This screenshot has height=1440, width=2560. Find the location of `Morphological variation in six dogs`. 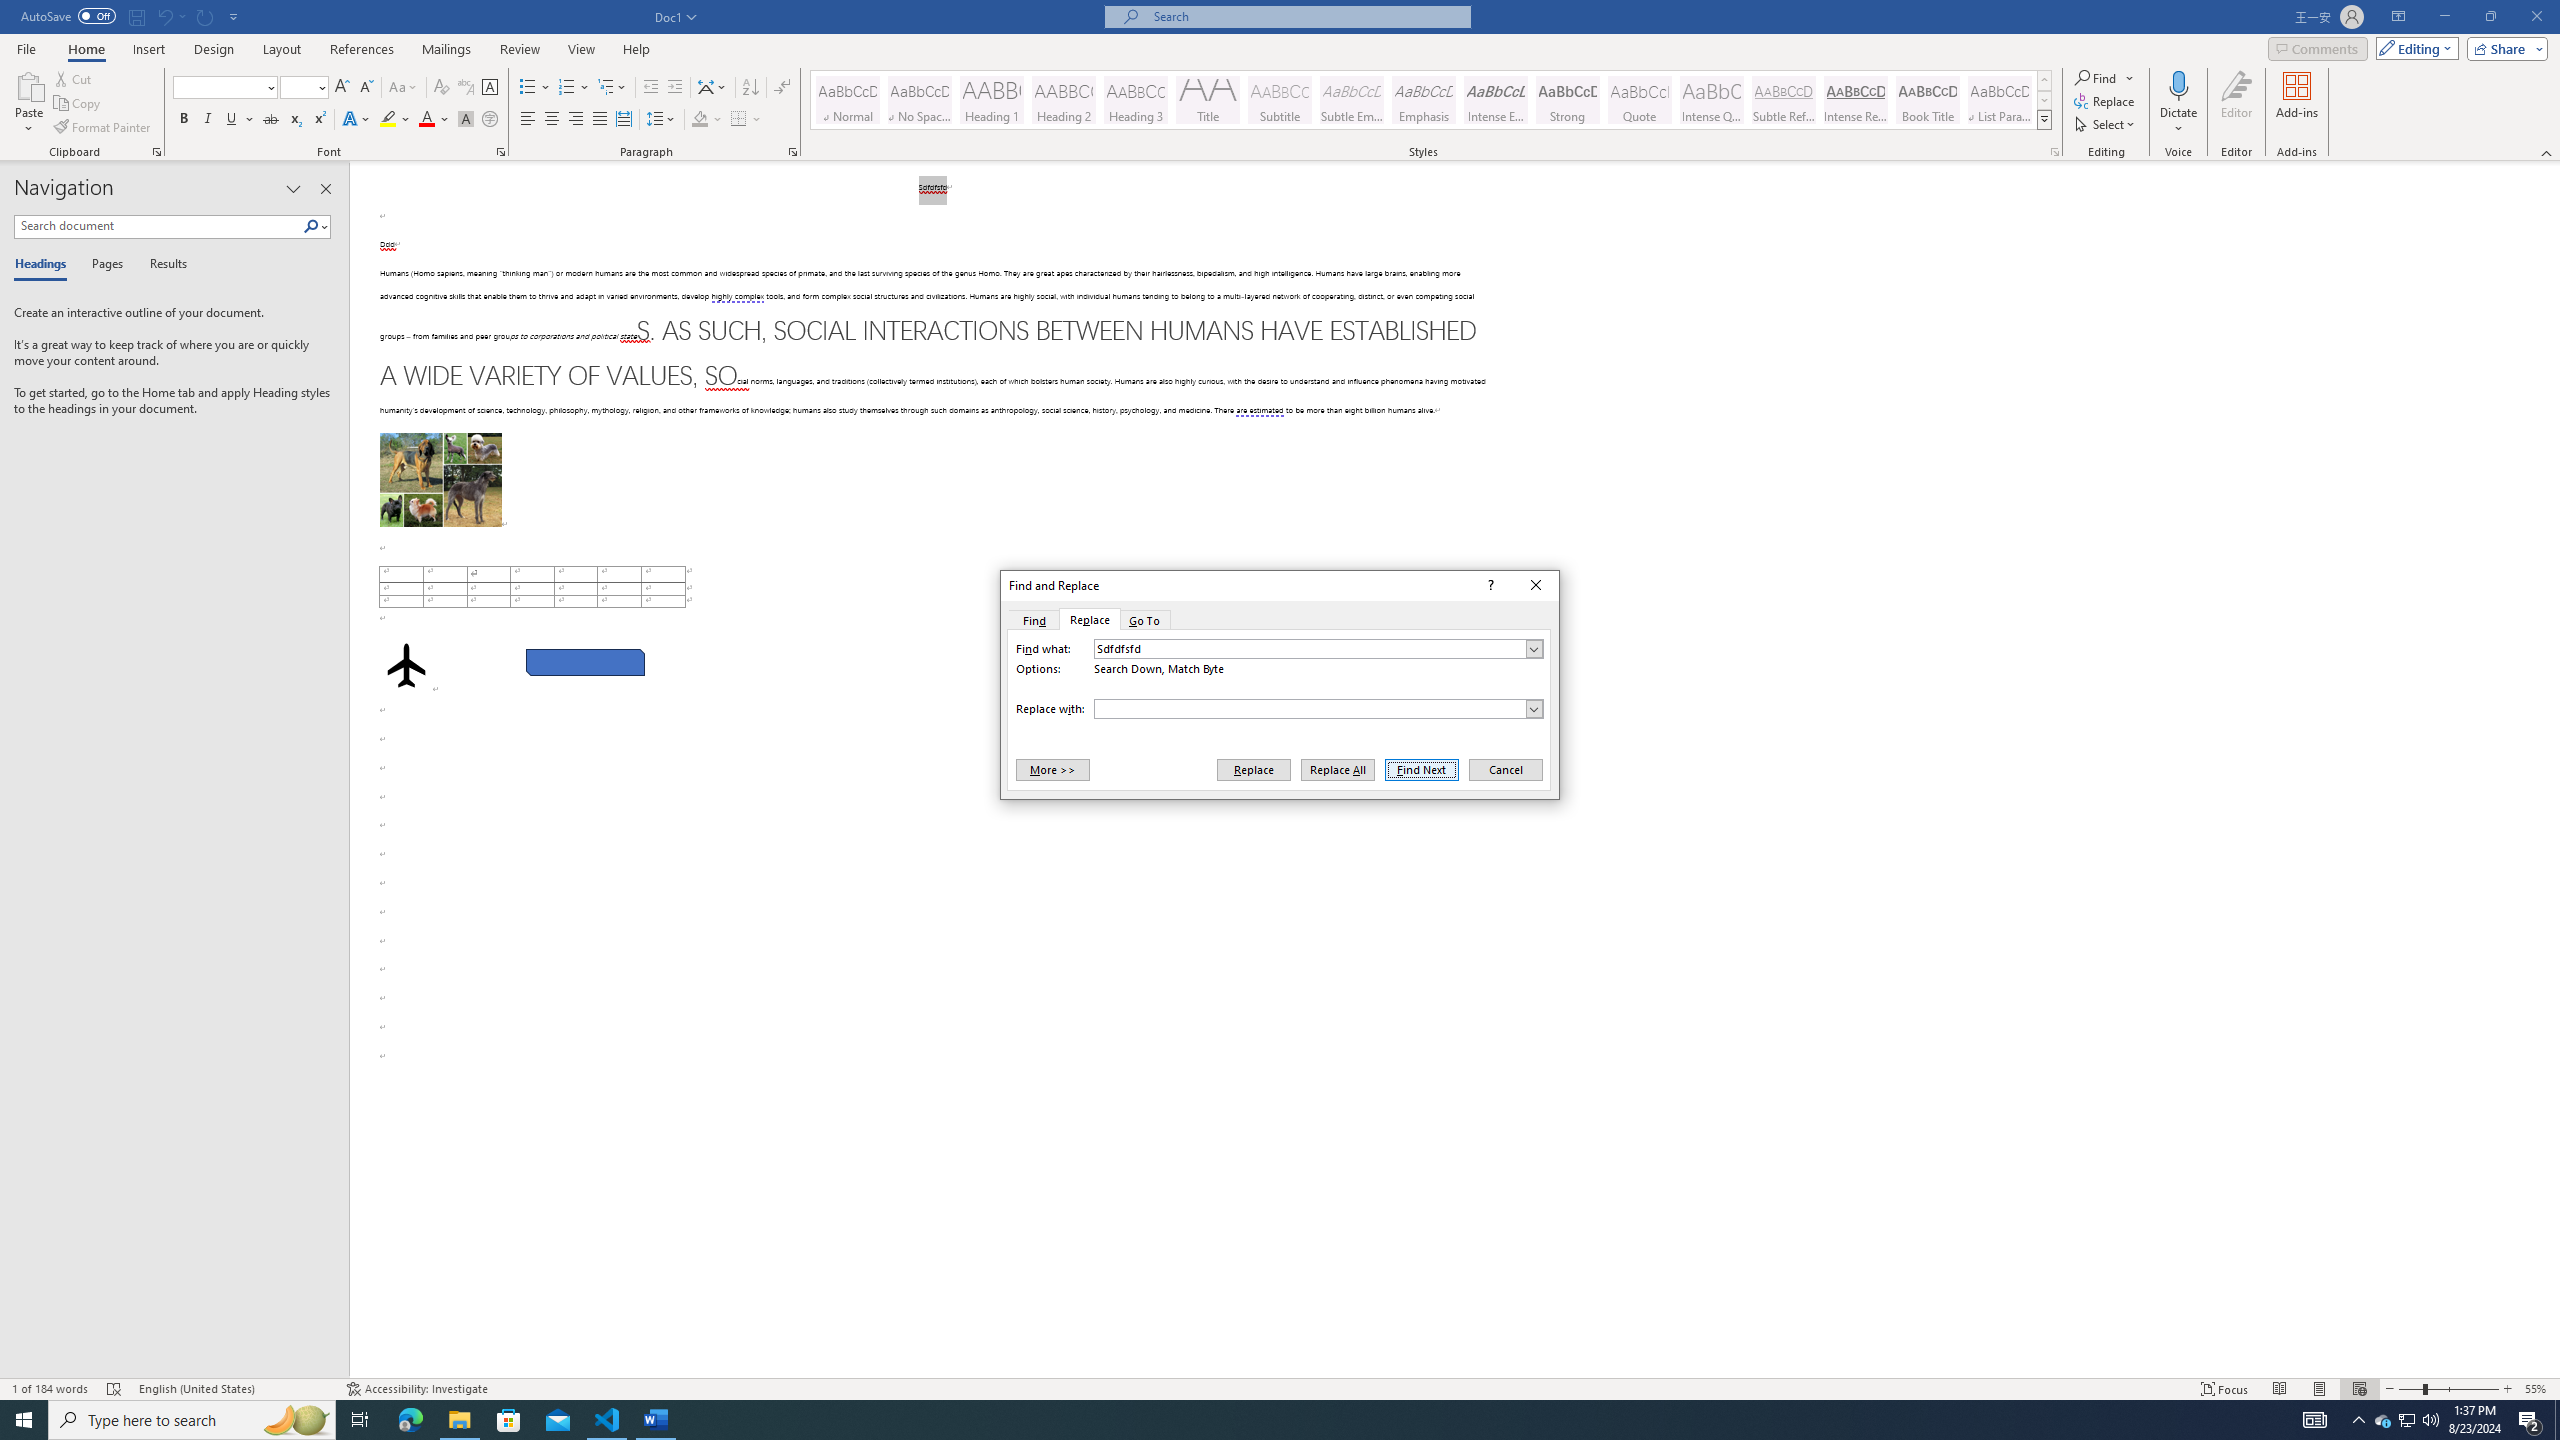

Morphological variation in six dogs is located at coordinates (440, 480).